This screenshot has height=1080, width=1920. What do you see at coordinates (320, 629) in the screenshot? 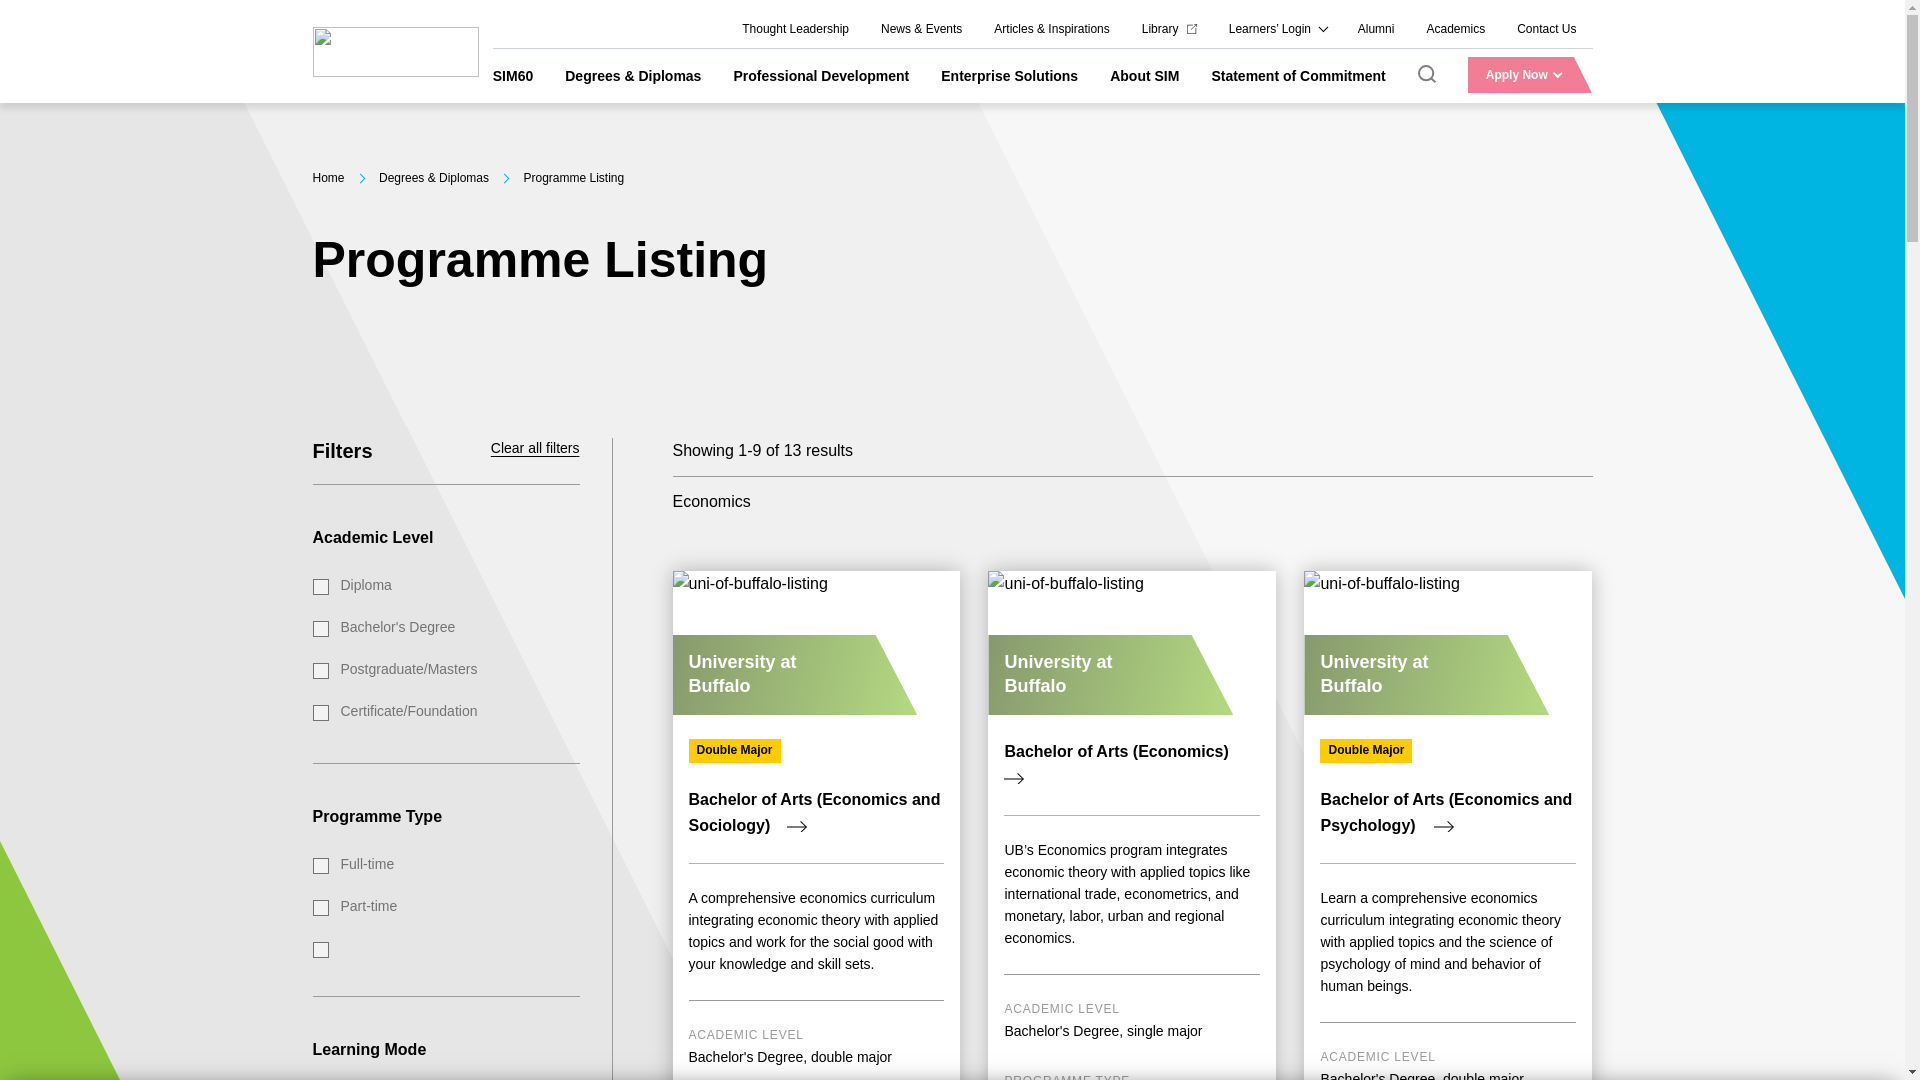
I see `true` at bounding box center [320, 629].